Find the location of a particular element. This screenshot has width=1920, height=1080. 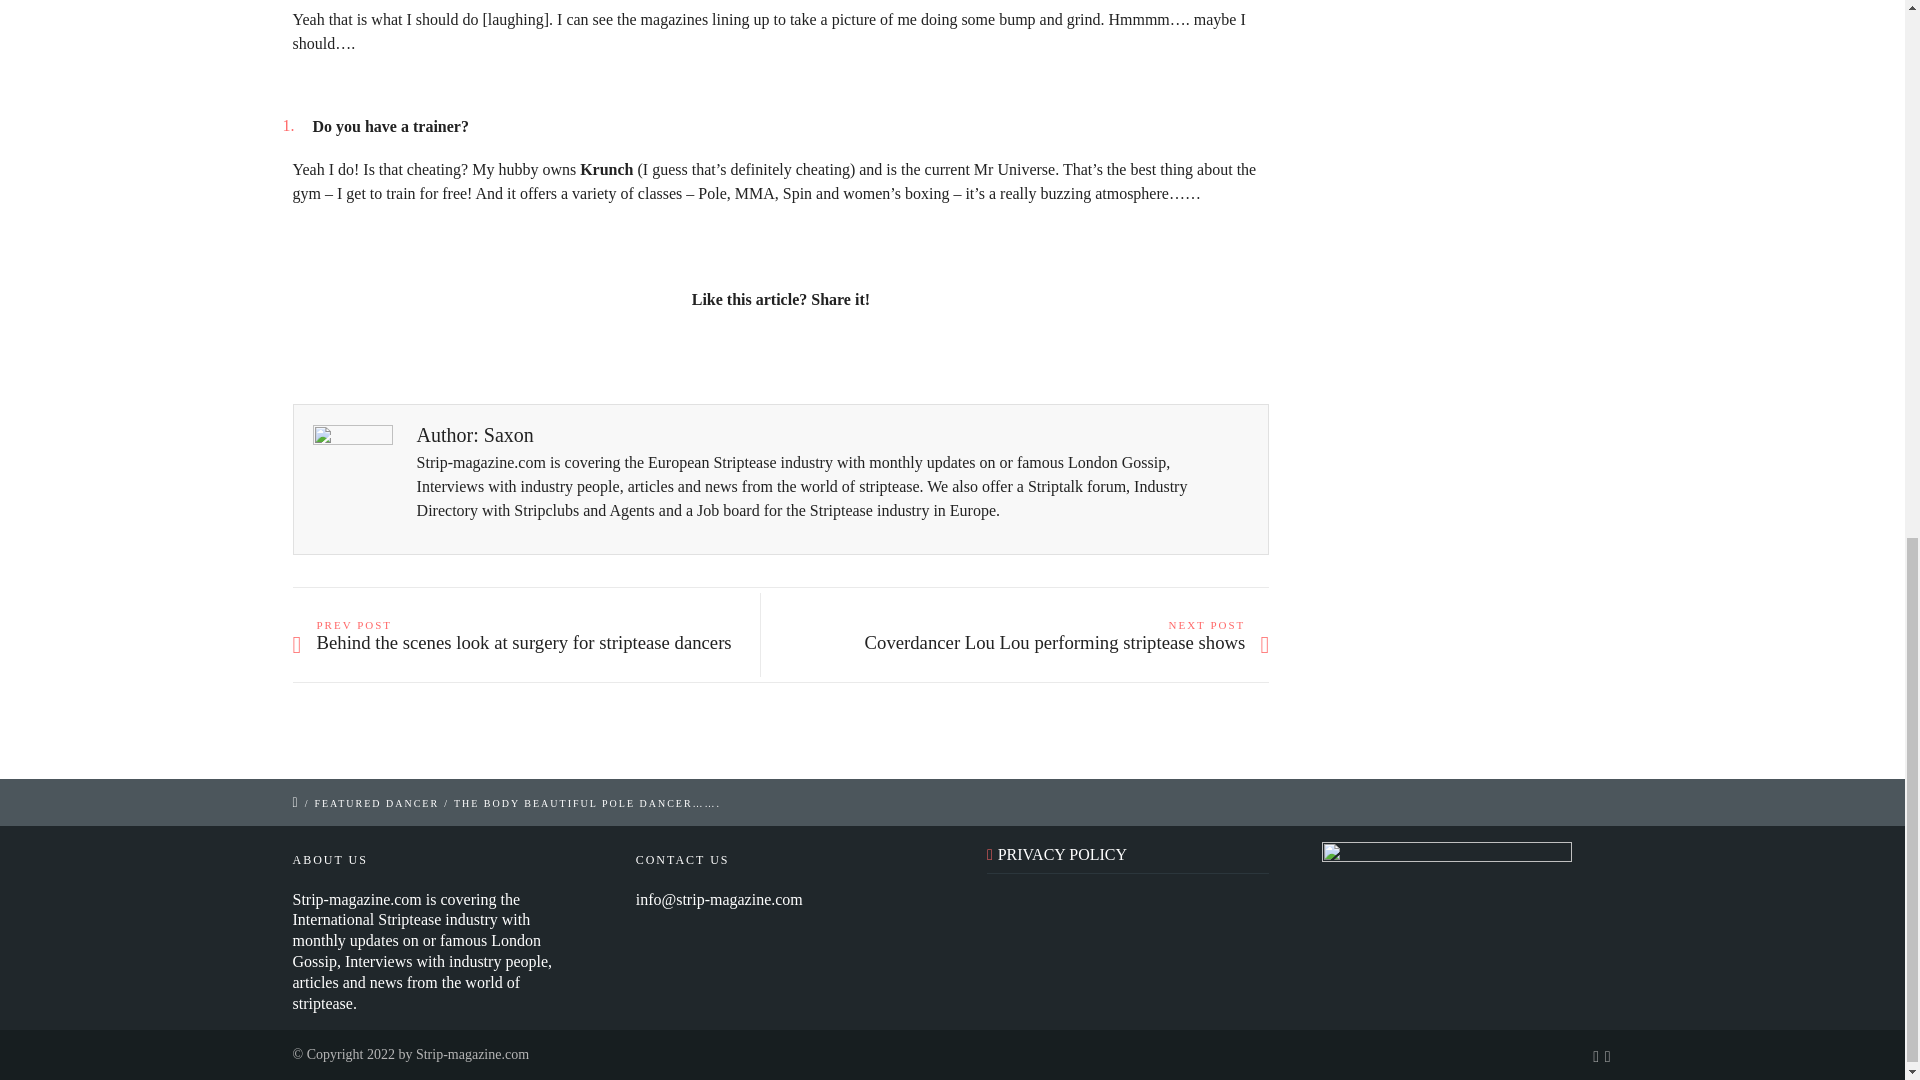

PRIVACY POLICY is located at coordinates (1062, 854).